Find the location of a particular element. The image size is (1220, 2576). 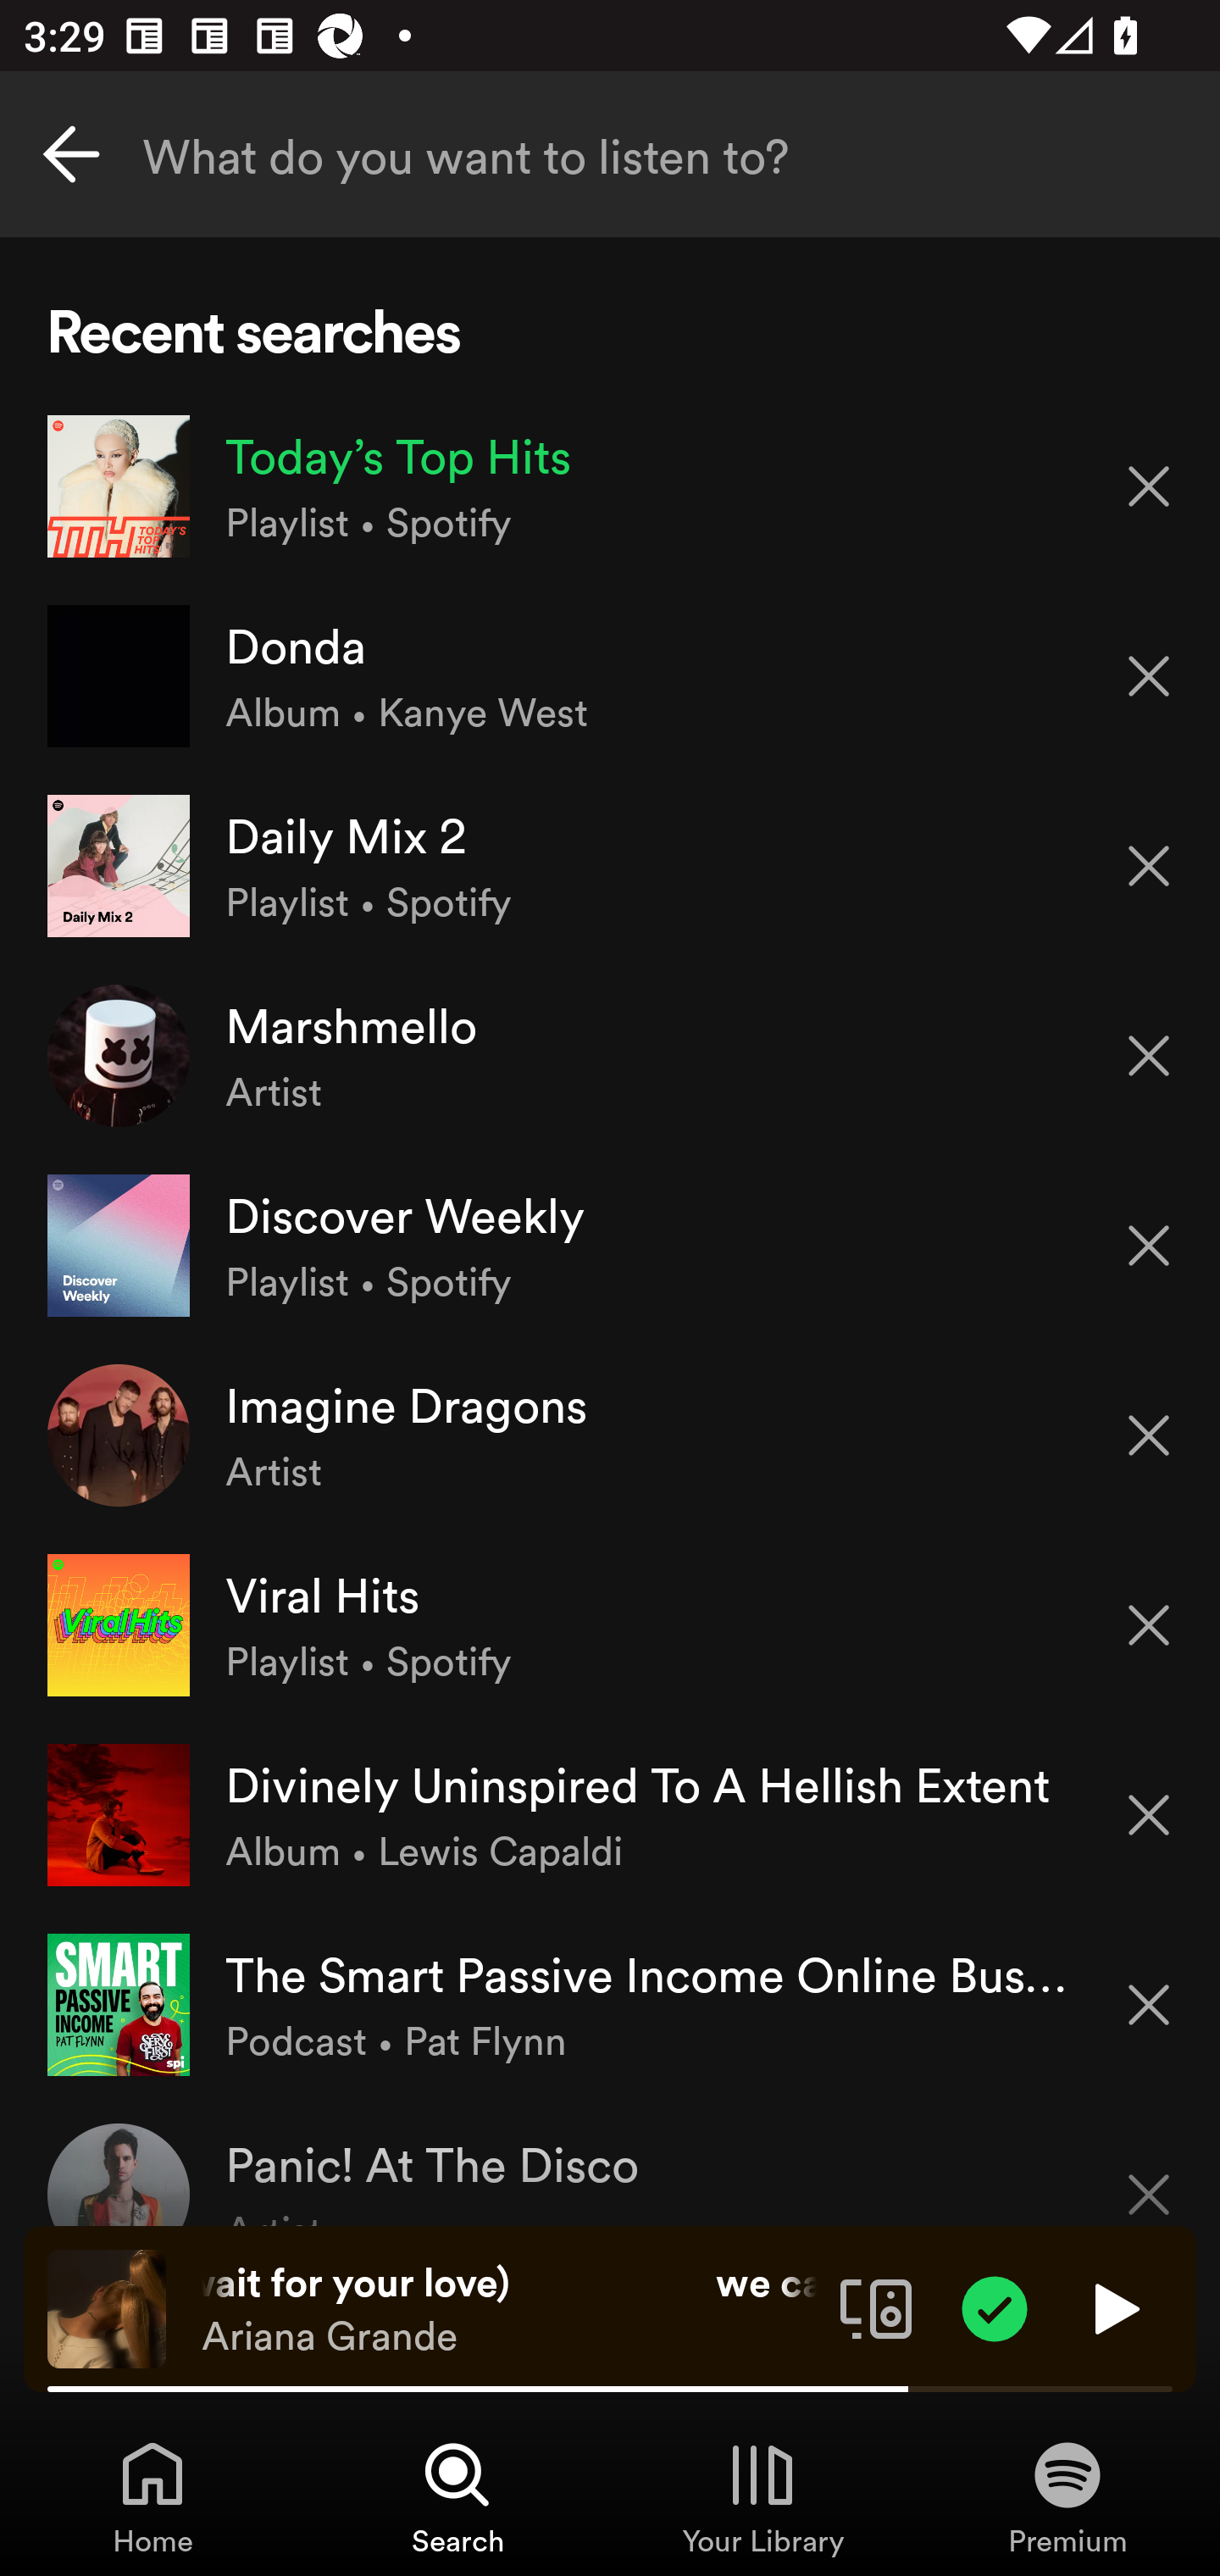

Remove is located at coordinates (1149, 1435).